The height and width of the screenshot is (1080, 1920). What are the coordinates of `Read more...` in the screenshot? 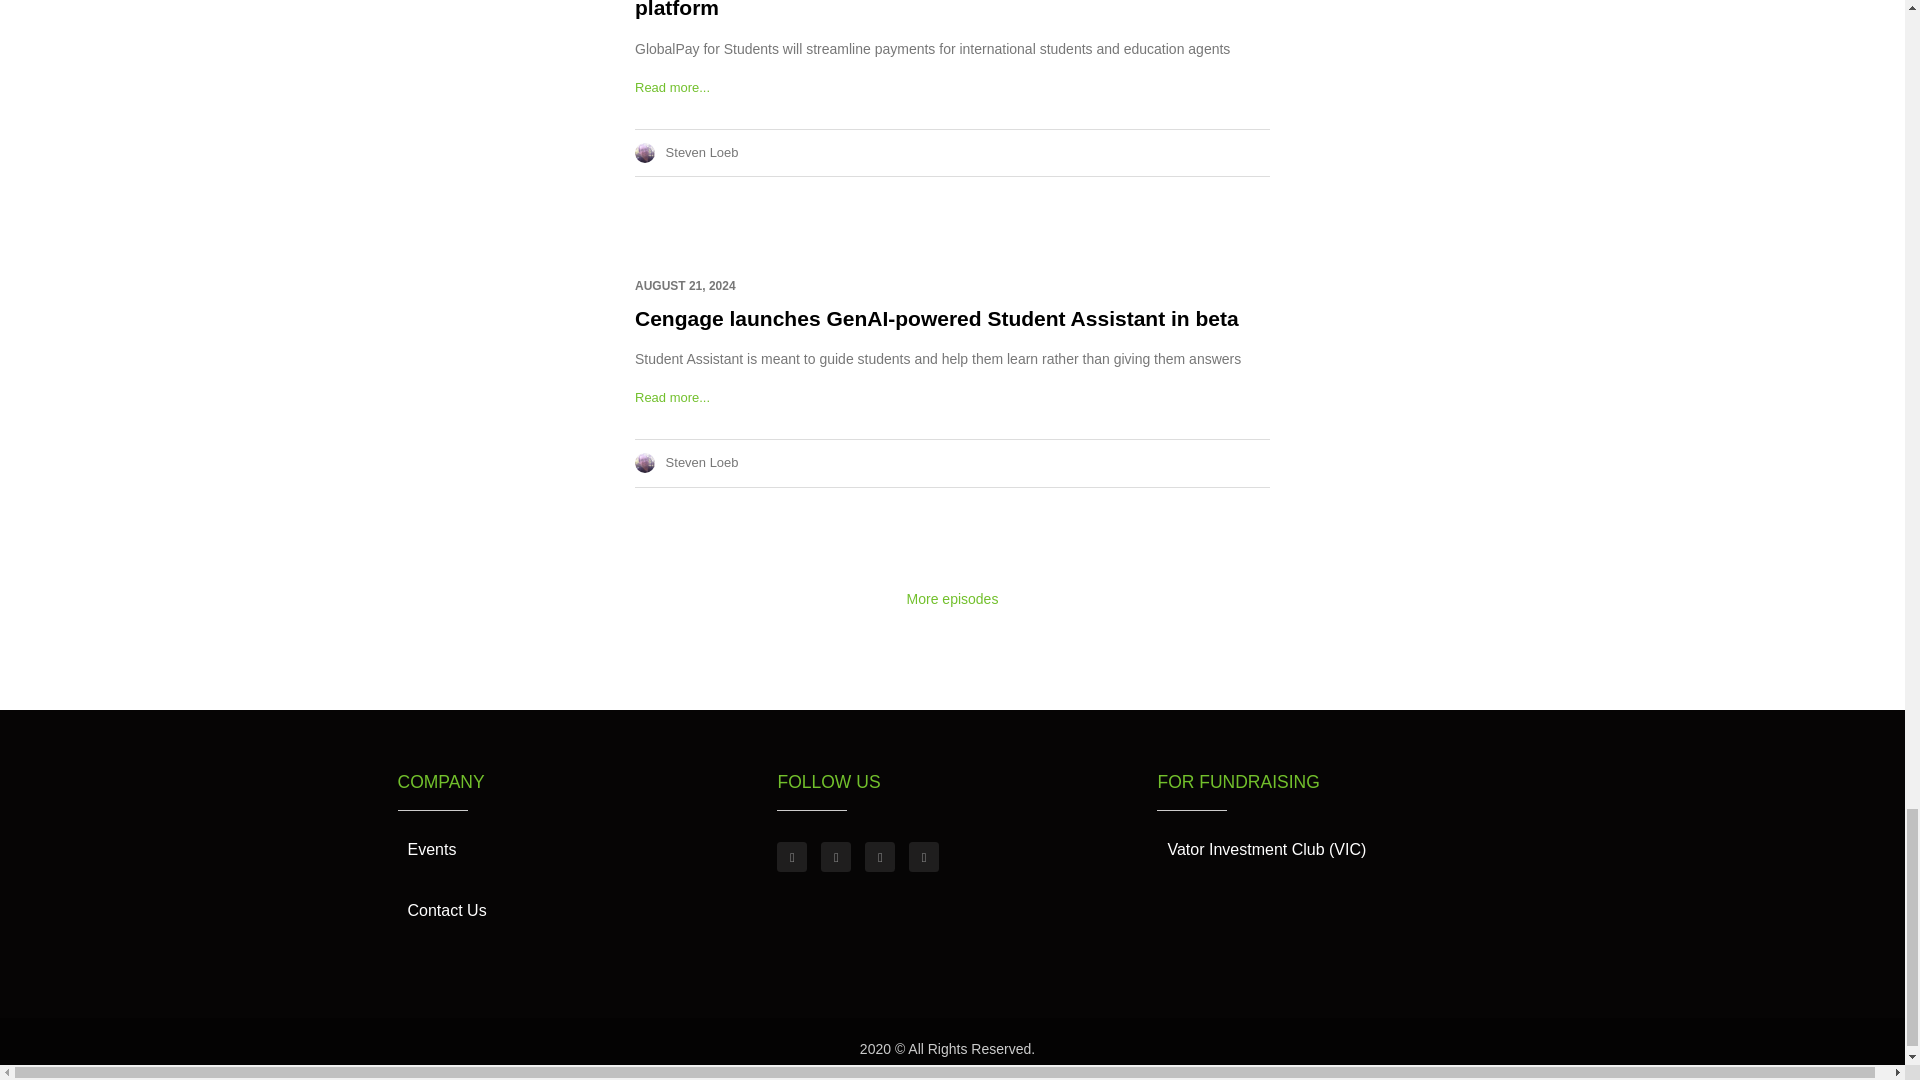 It's located at (672, 87).